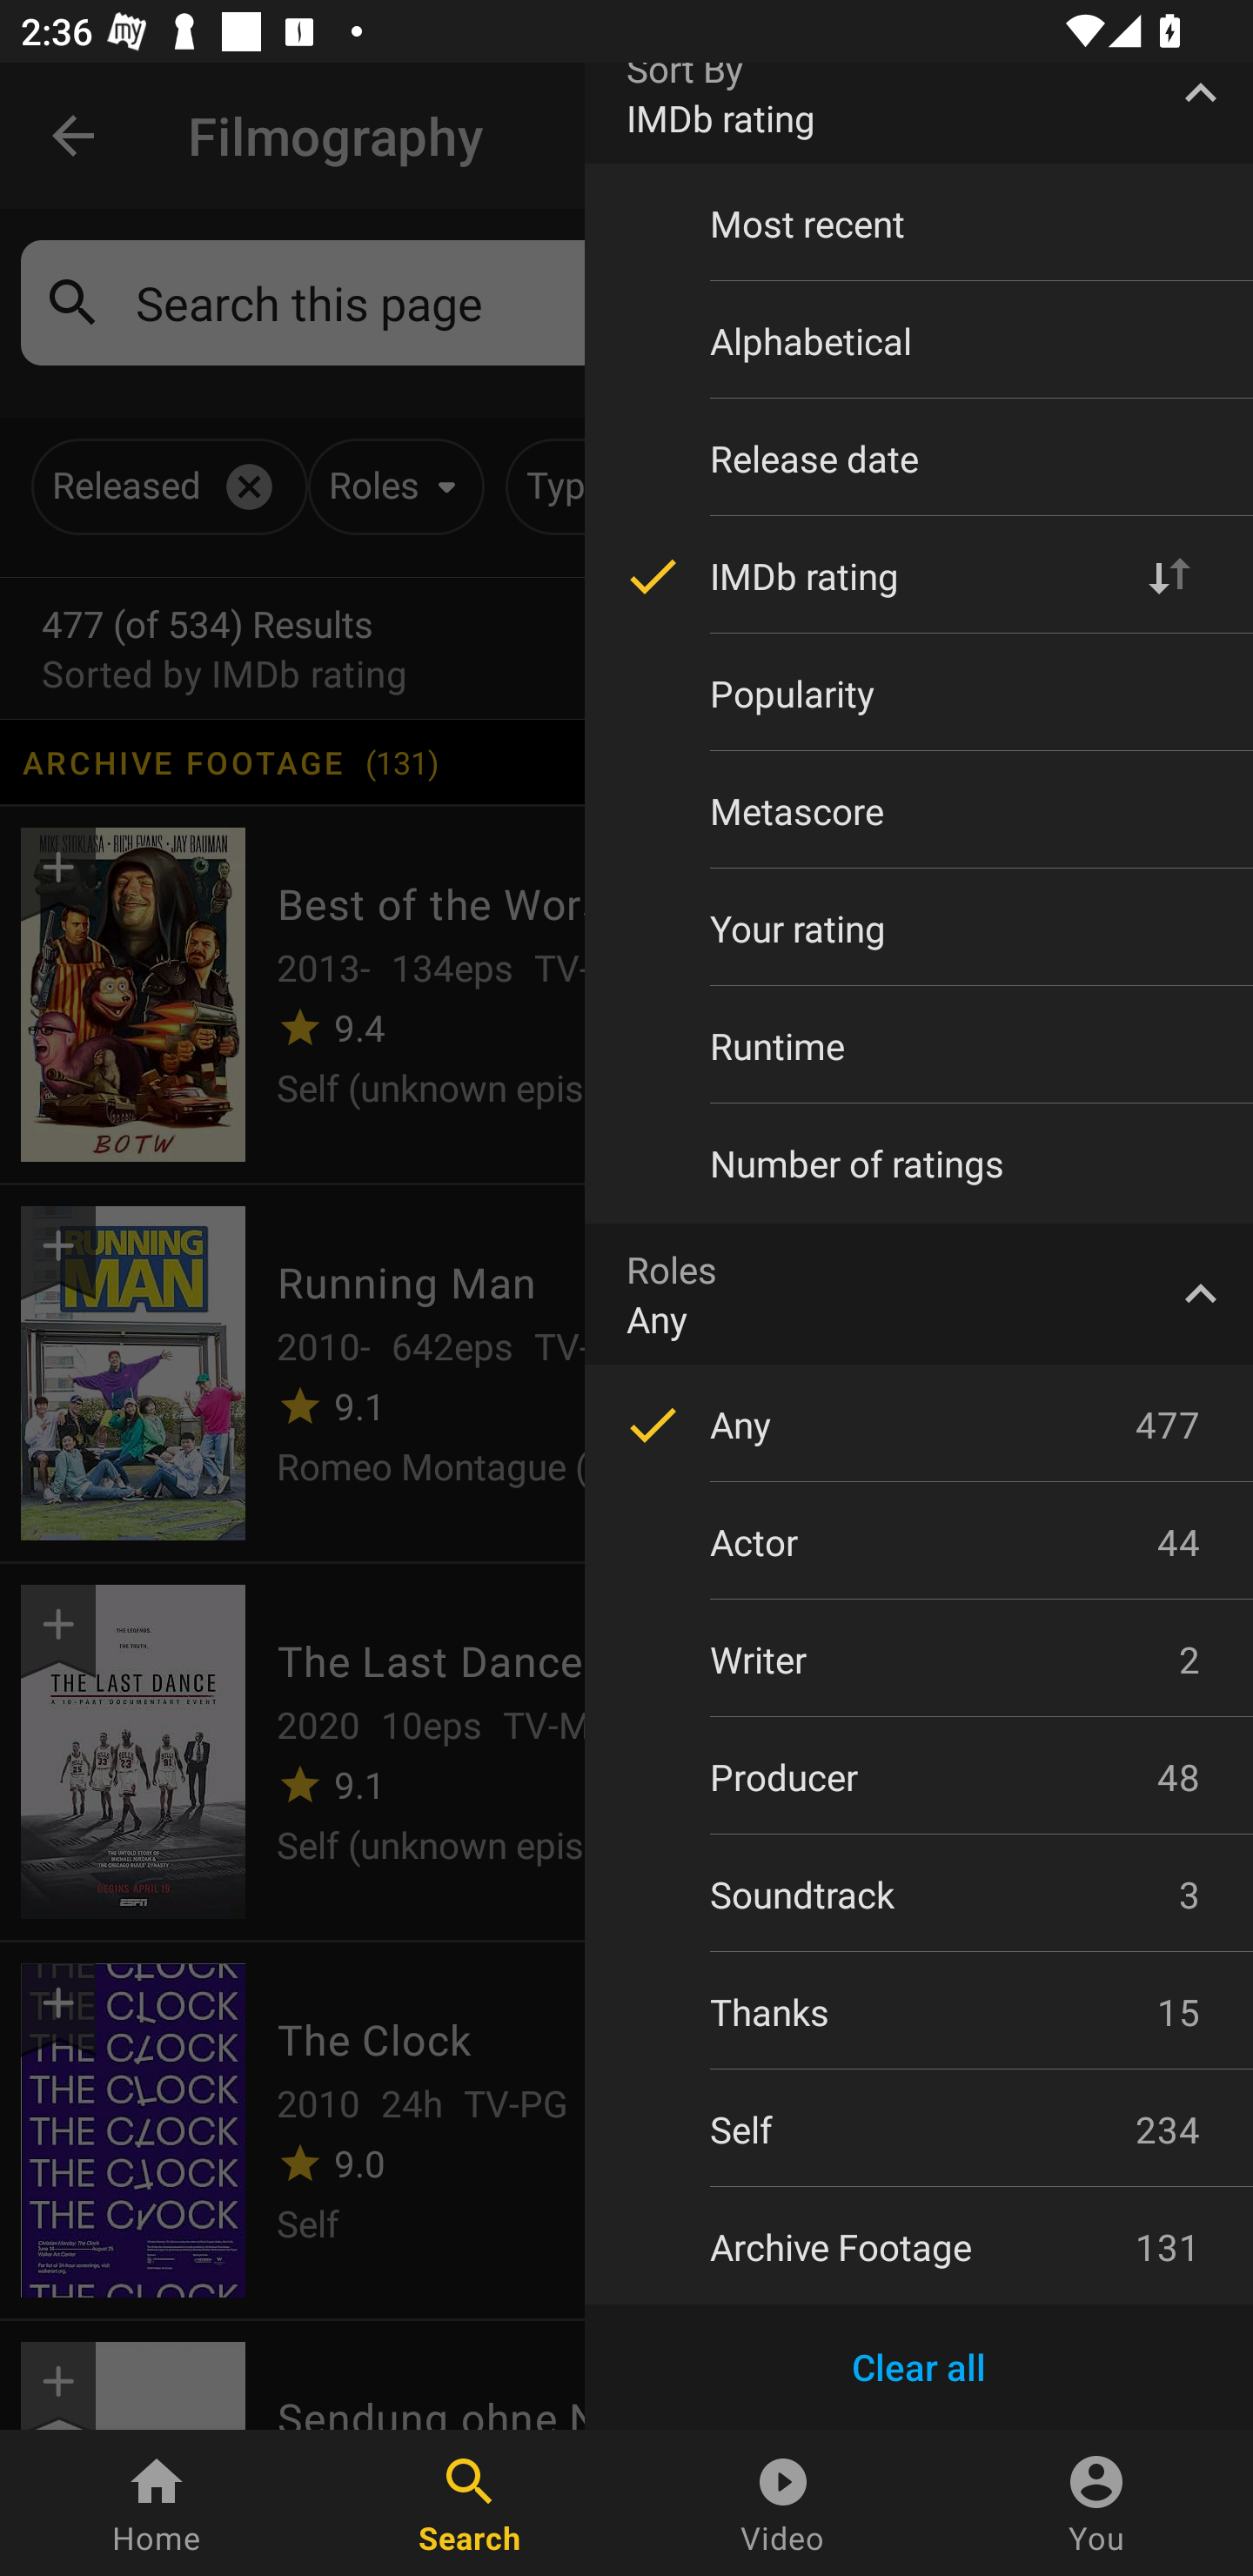  I want to click on Thanks 15, so click(919, 2011).